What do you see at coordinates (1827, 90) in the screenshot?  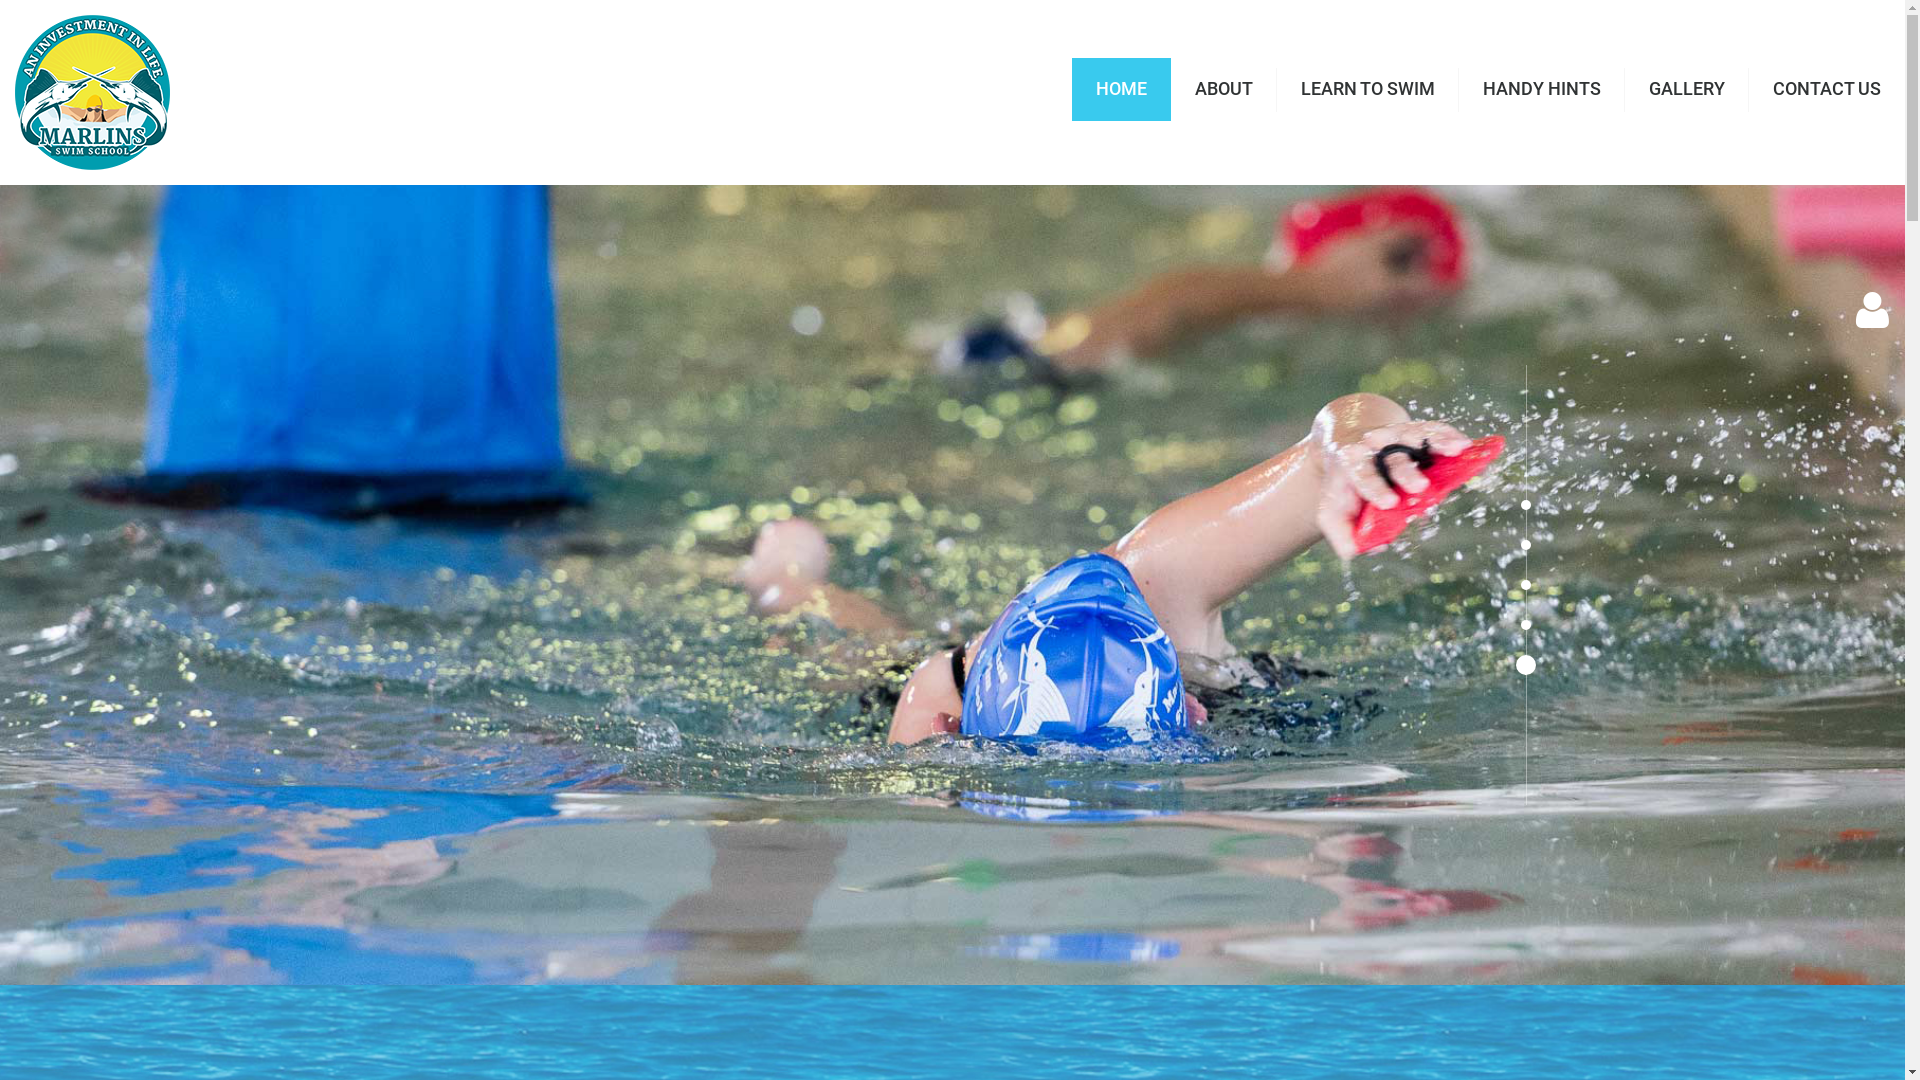 I see `CONTACT US` at bounding box center [1827, 90].